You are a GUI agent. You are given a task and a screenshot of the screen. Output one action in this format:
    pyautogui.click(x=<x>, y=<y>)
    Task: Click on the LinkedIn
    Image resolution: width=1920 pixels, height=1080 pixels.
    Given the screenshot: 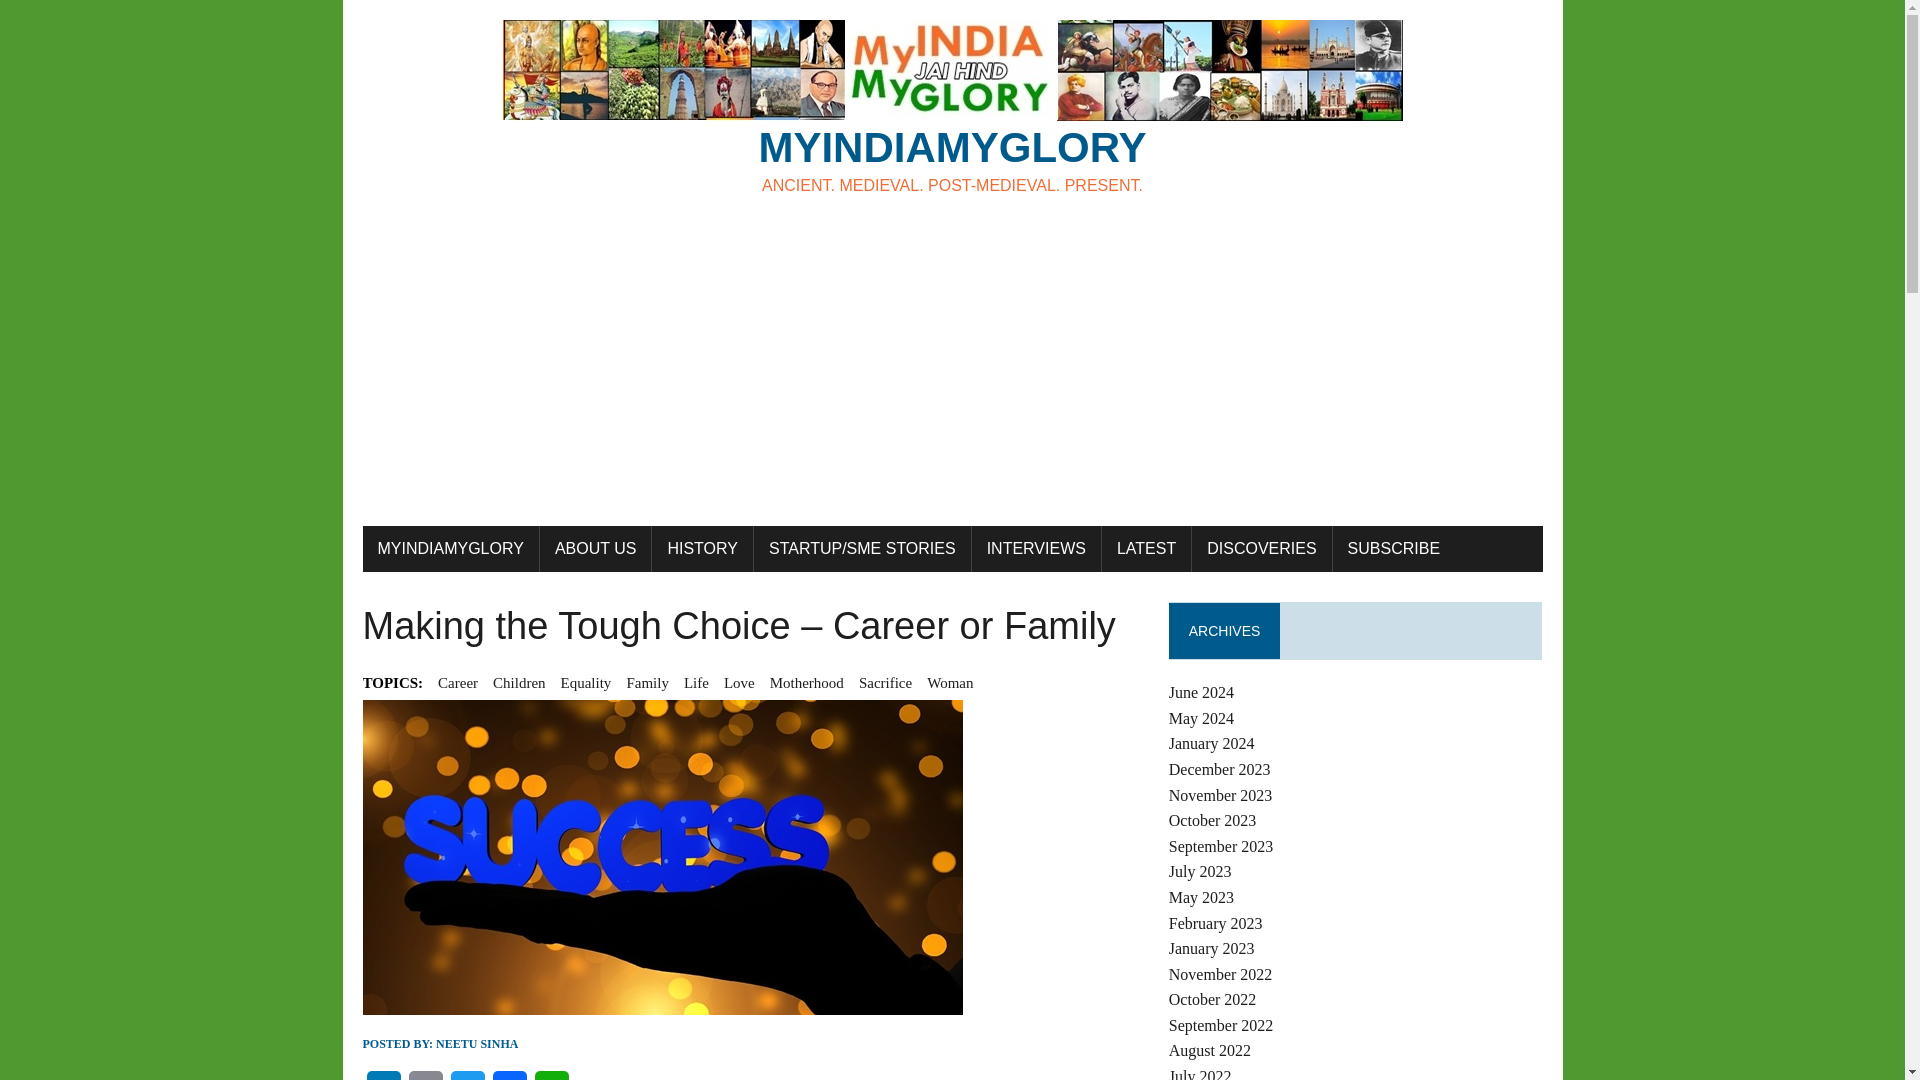 What is the action you would take?
    pyautogui.click(x=382, y=1076)
    